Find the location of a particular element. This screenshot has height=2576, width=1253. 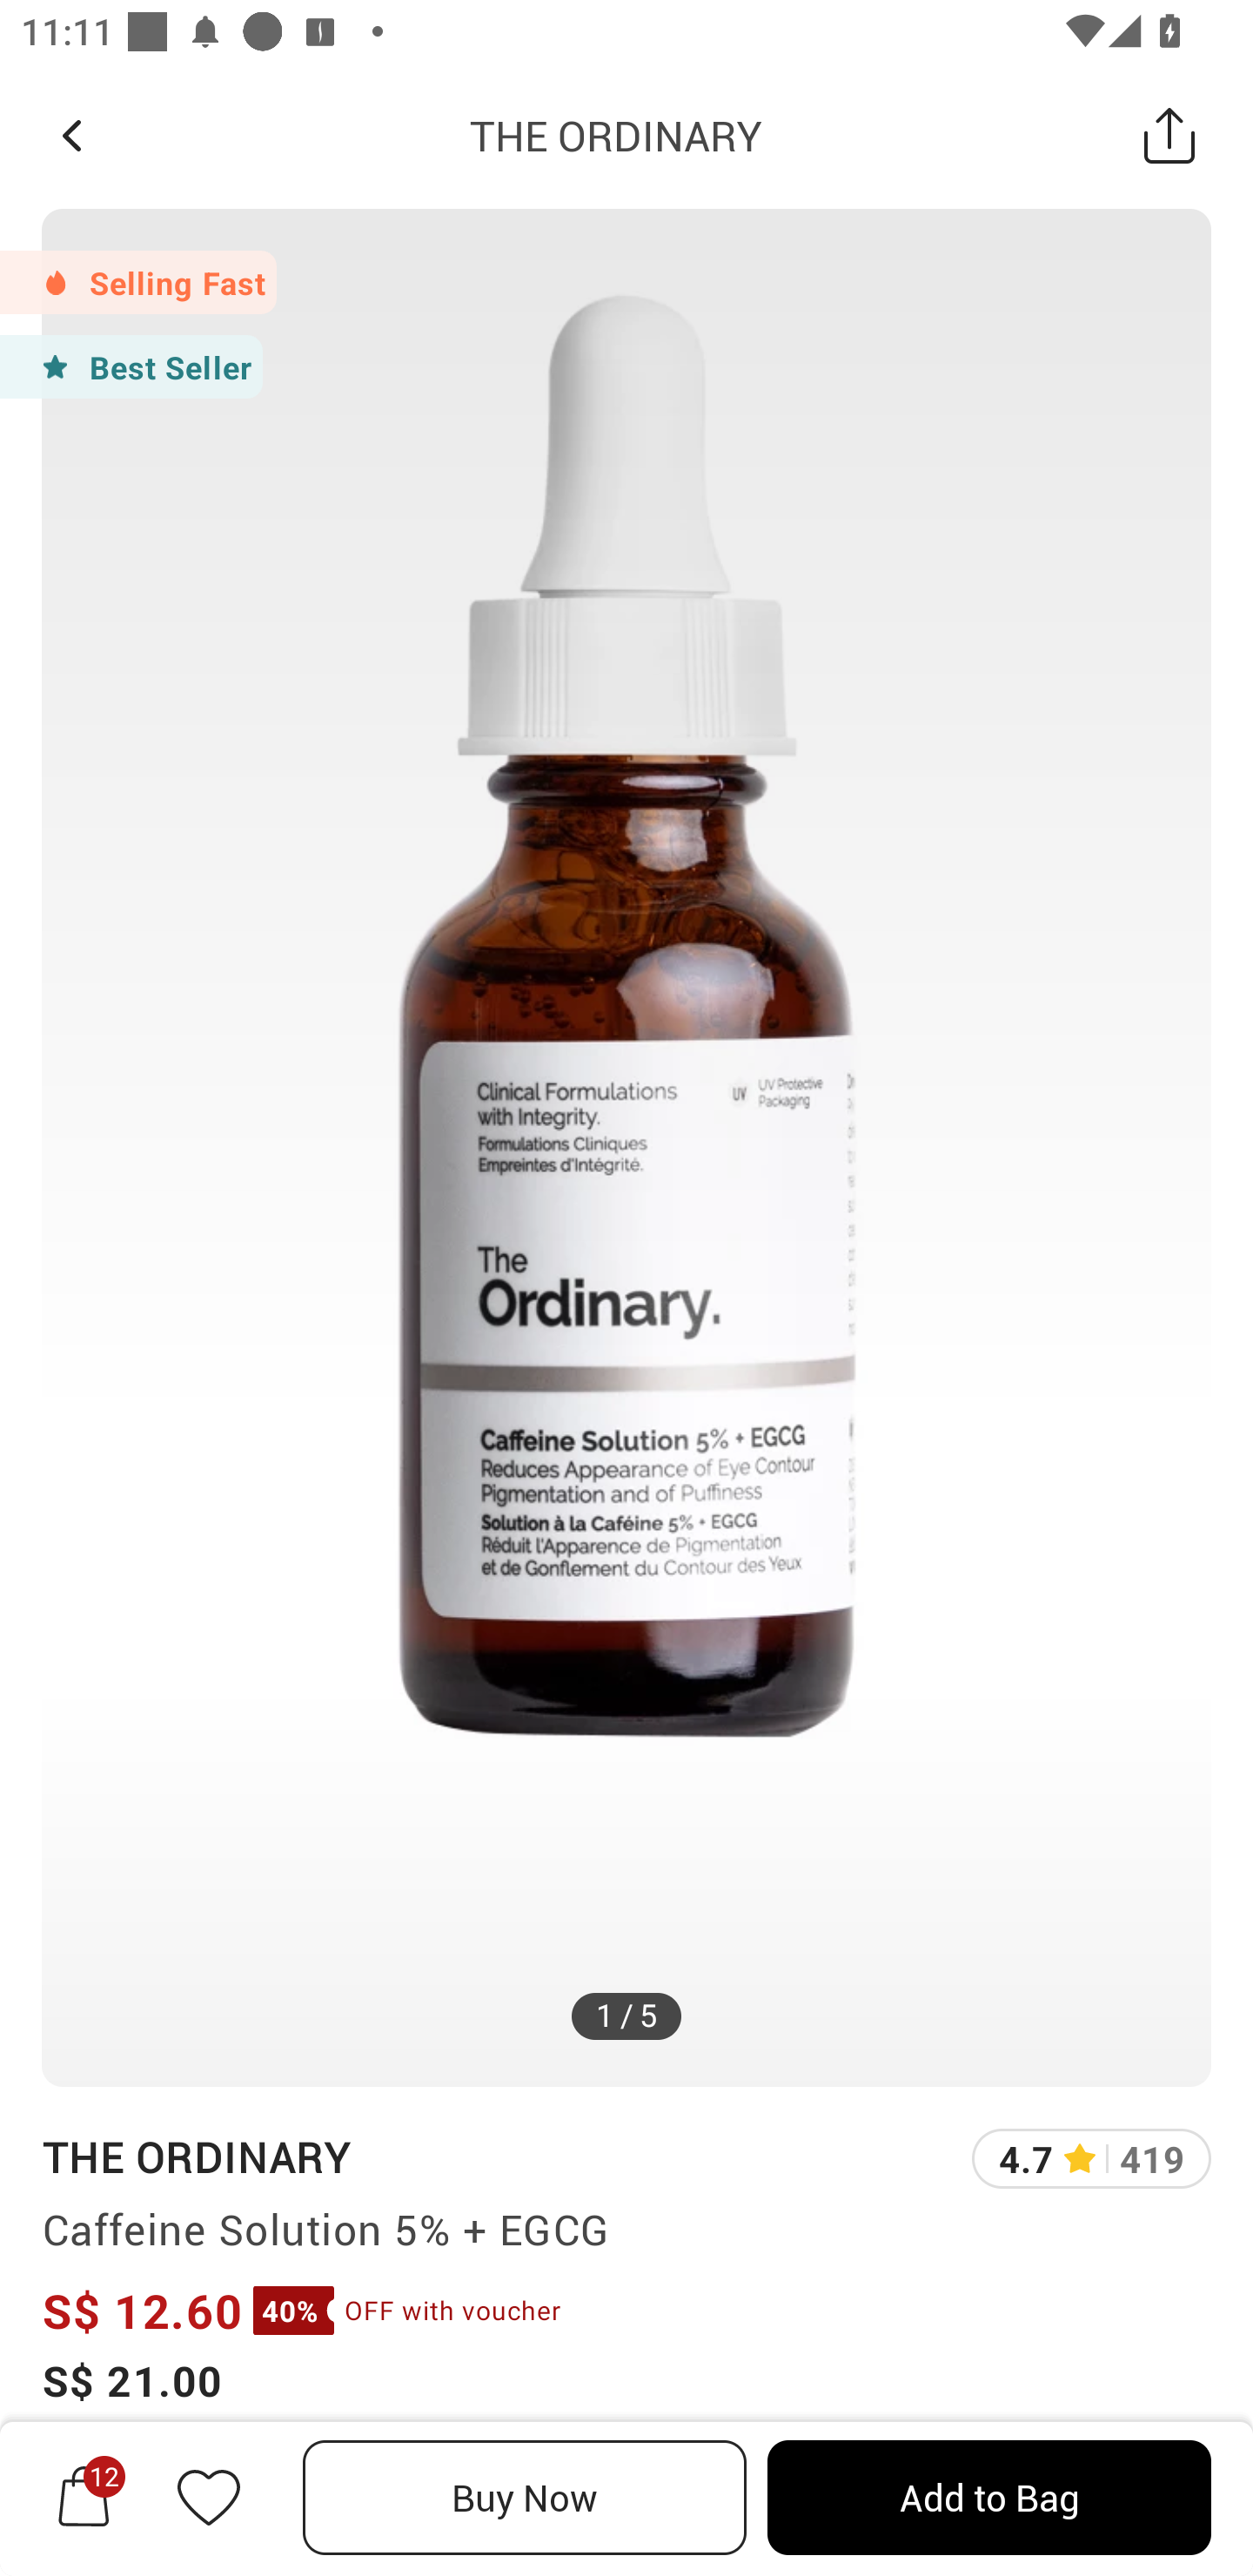

Share this Product is located at coordinates (1169, 135).